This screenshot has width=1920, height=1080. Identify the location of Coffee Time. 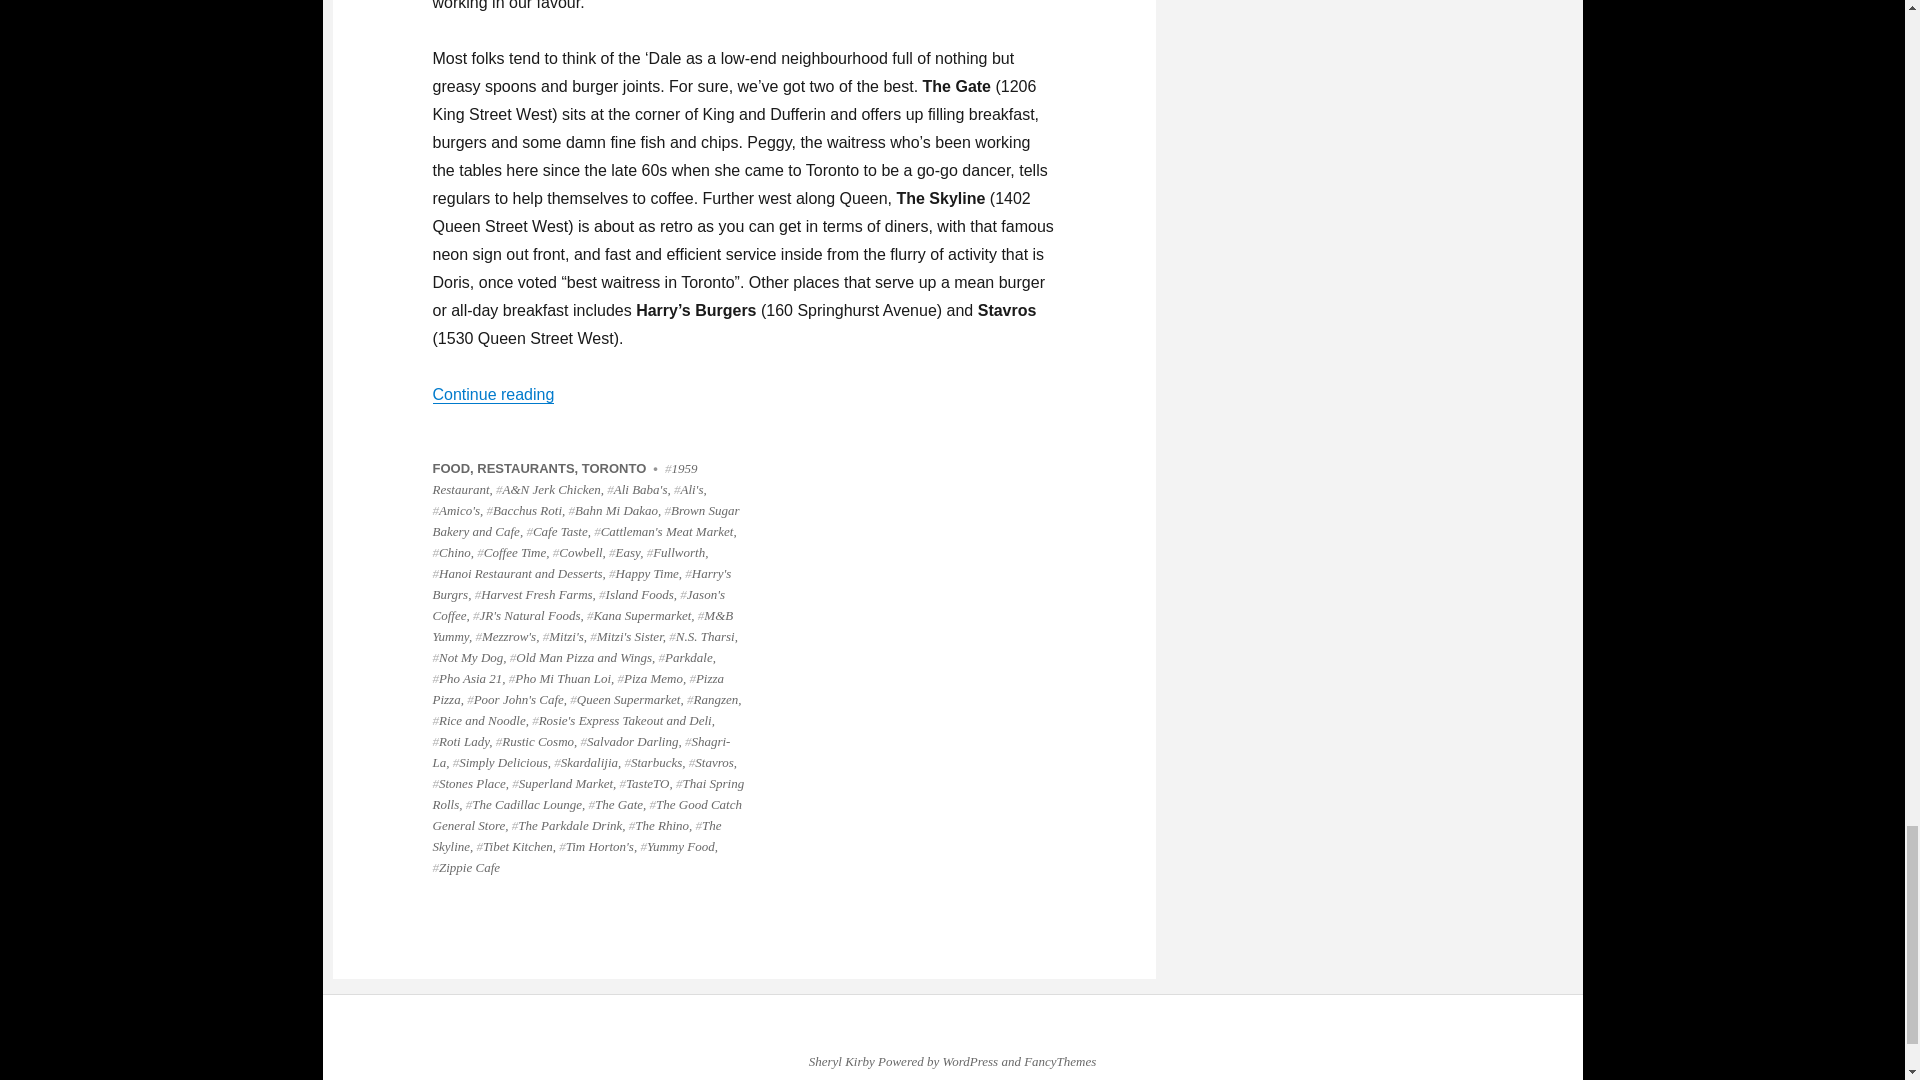
(510, 552).